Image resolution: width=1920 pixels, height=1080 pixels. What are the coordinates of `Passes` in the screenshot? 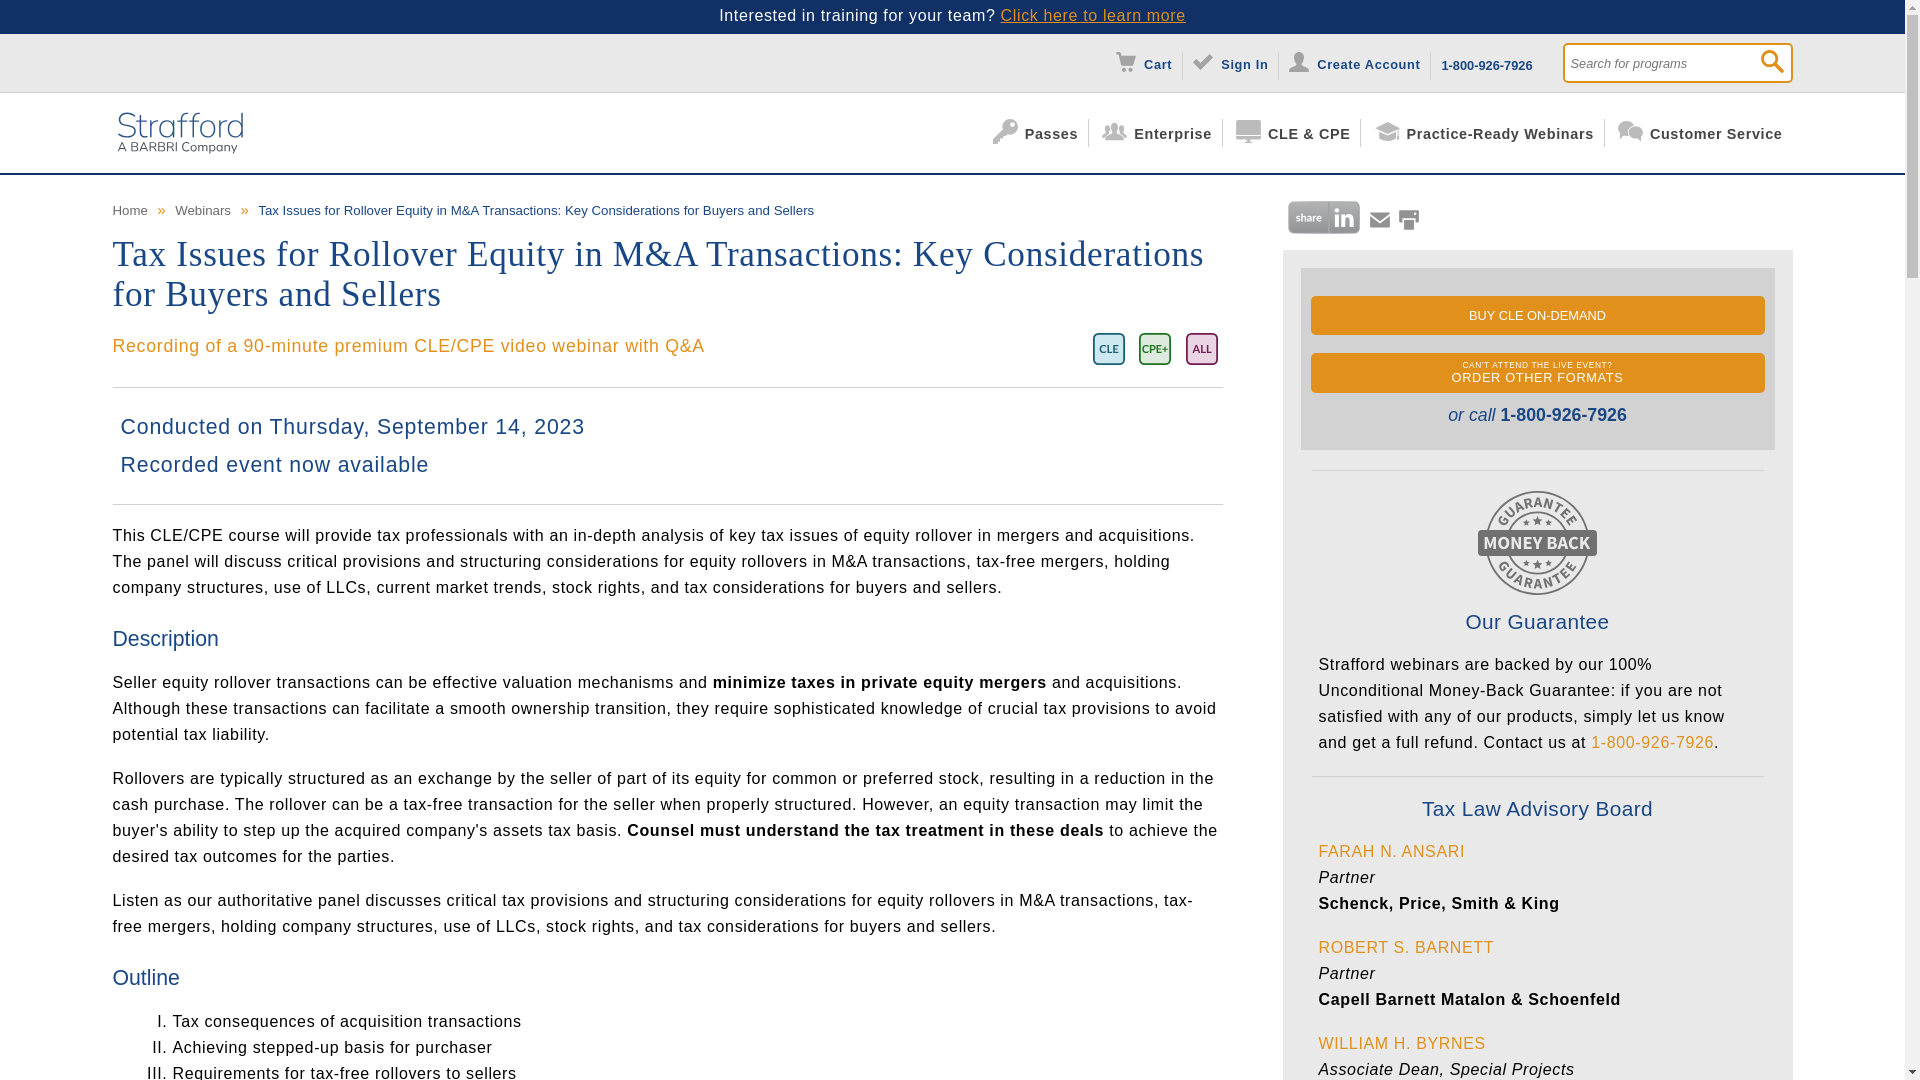 It's located at (1040, 132).